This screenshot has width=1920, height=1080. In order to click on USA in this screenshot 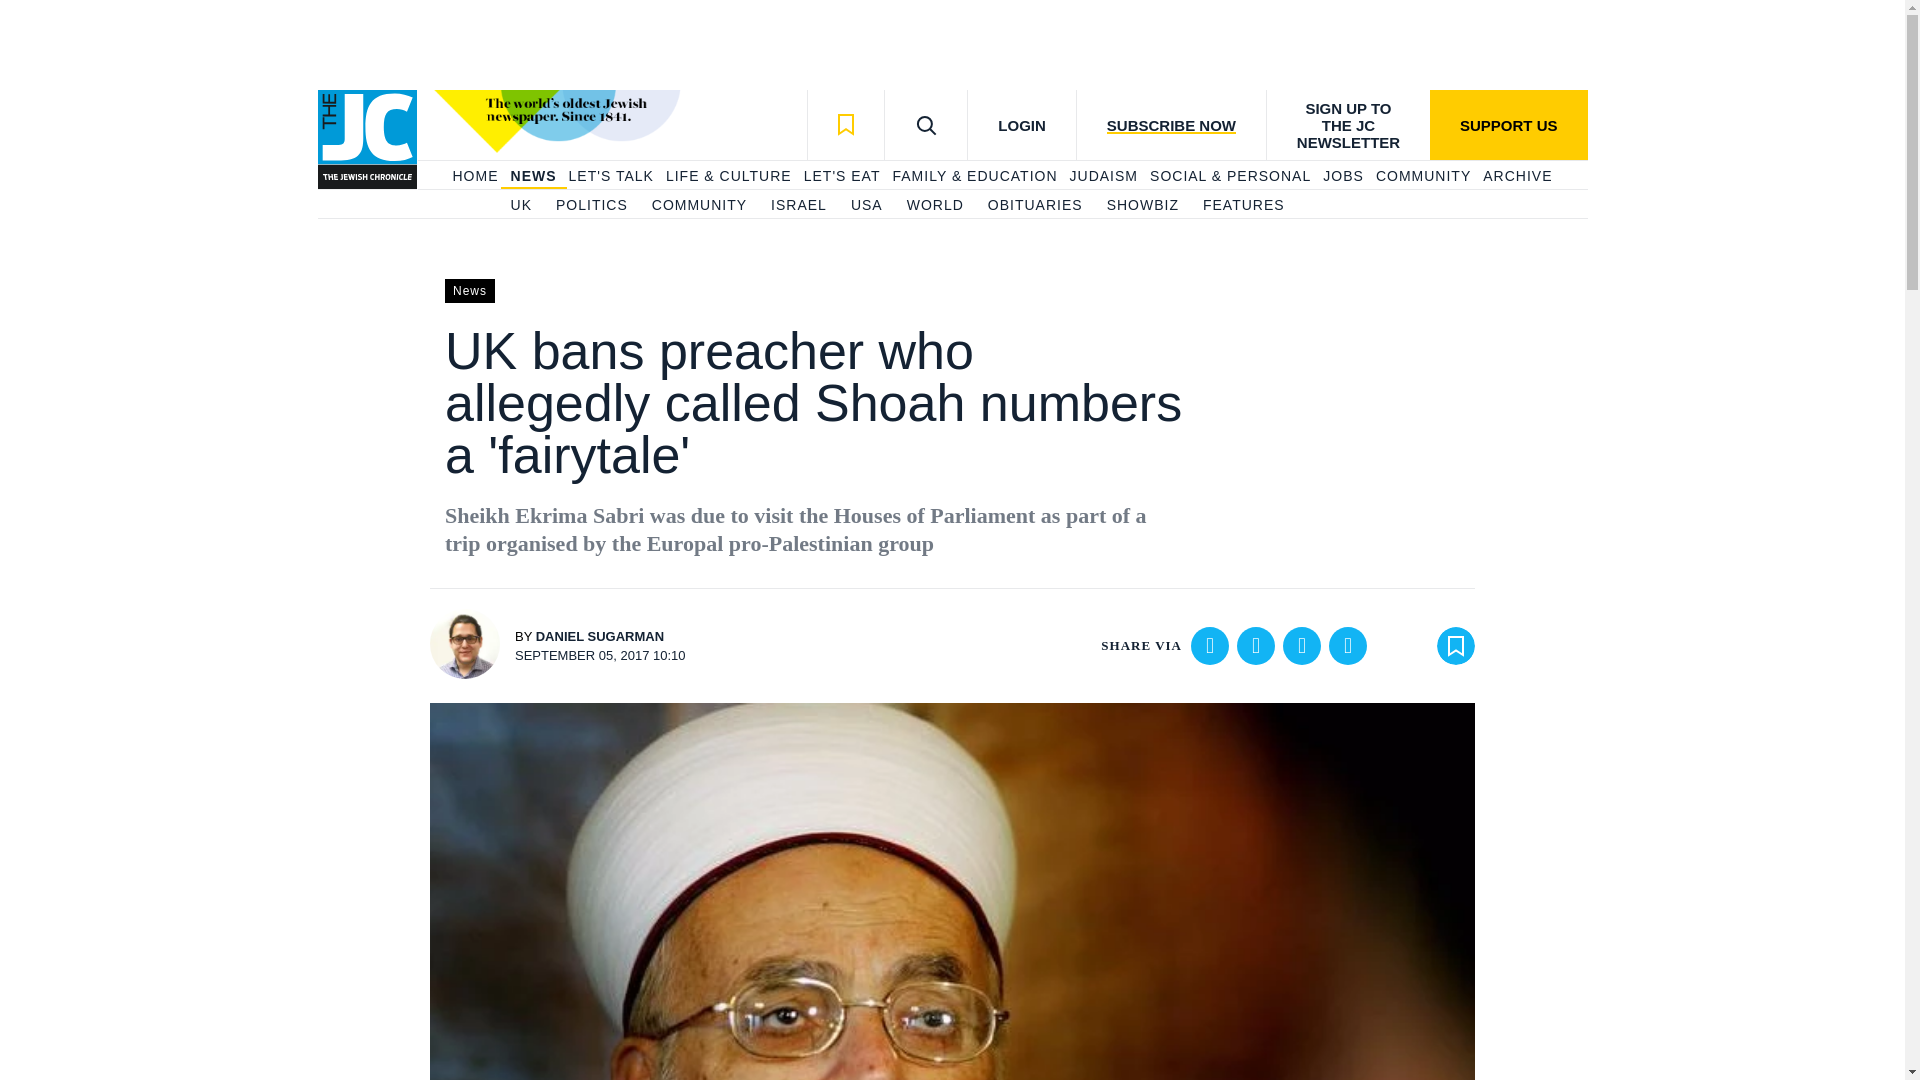, I will do `click(866, 206)`.